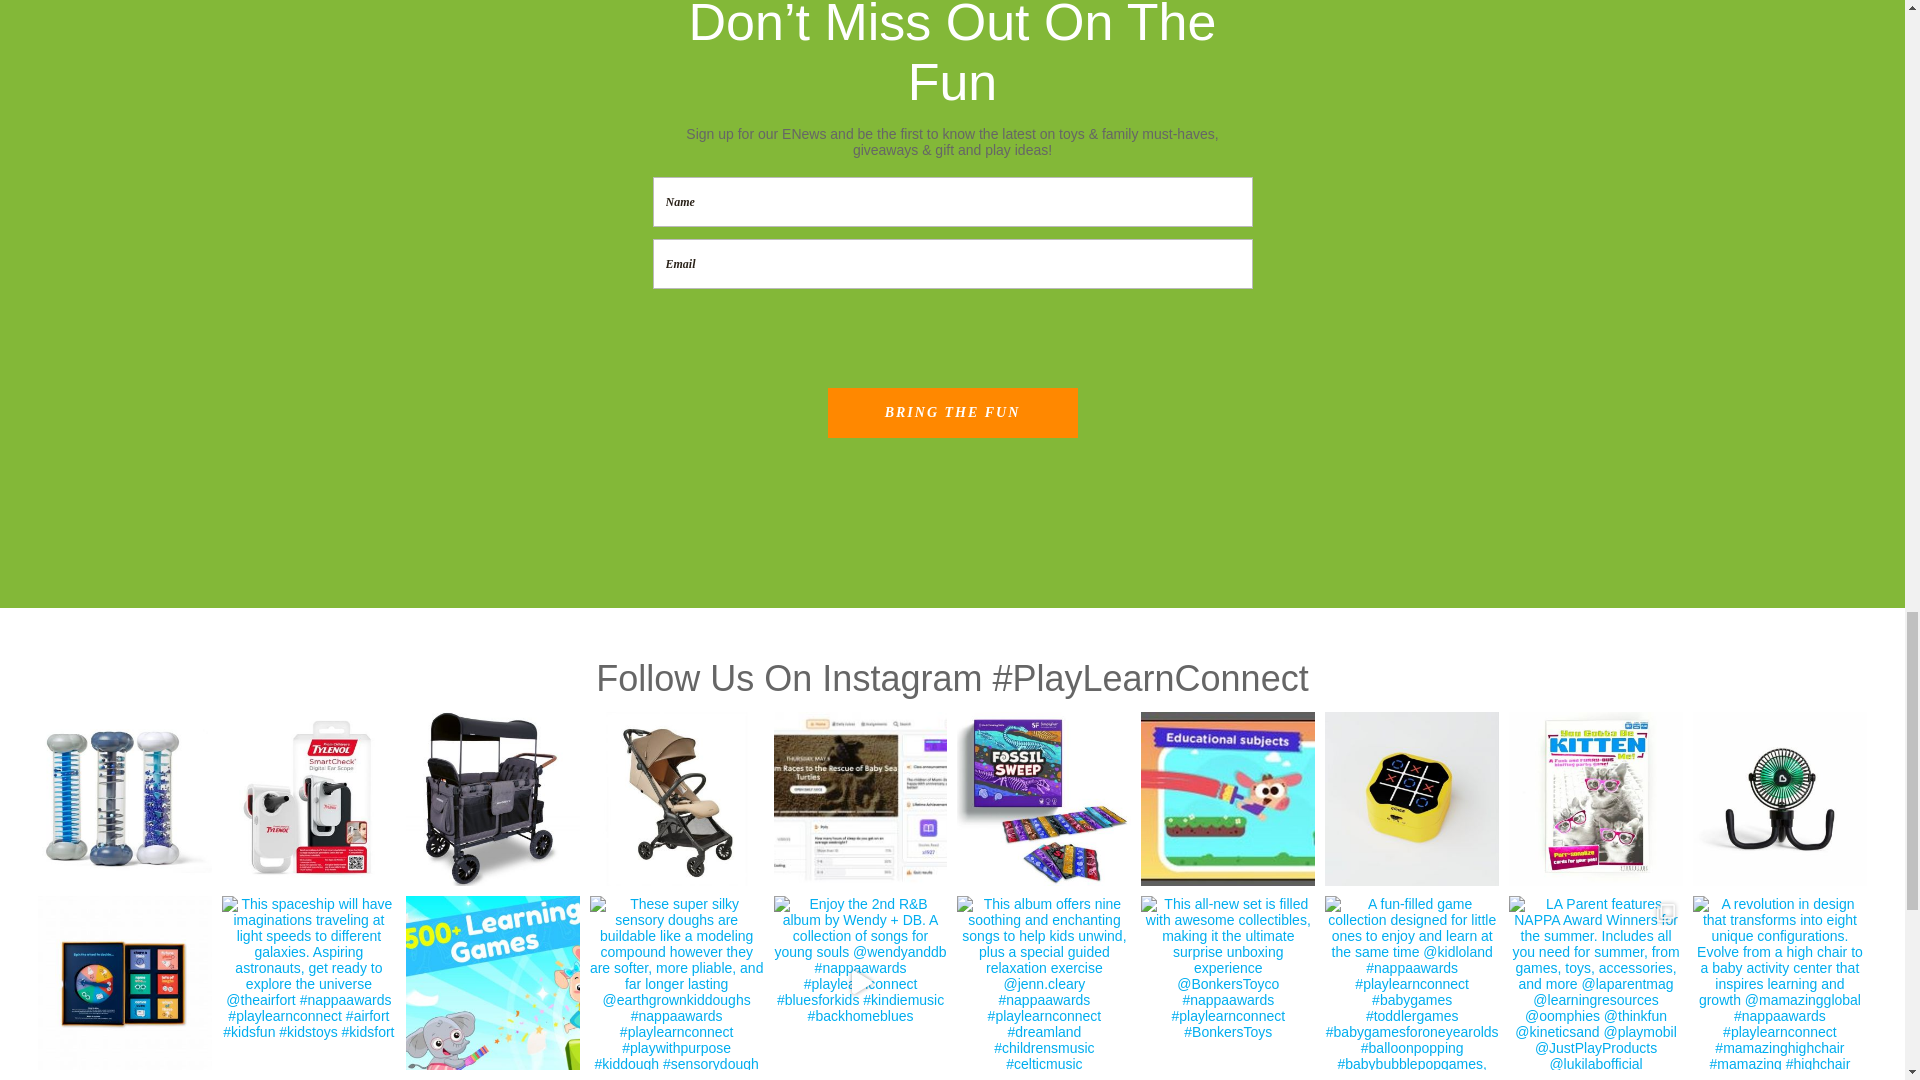 The width and height of the screenshot is (1920, 1080). Describe the element at coordinates (952, 412) in the screenshot. I see `Bring The Fun` at that location.